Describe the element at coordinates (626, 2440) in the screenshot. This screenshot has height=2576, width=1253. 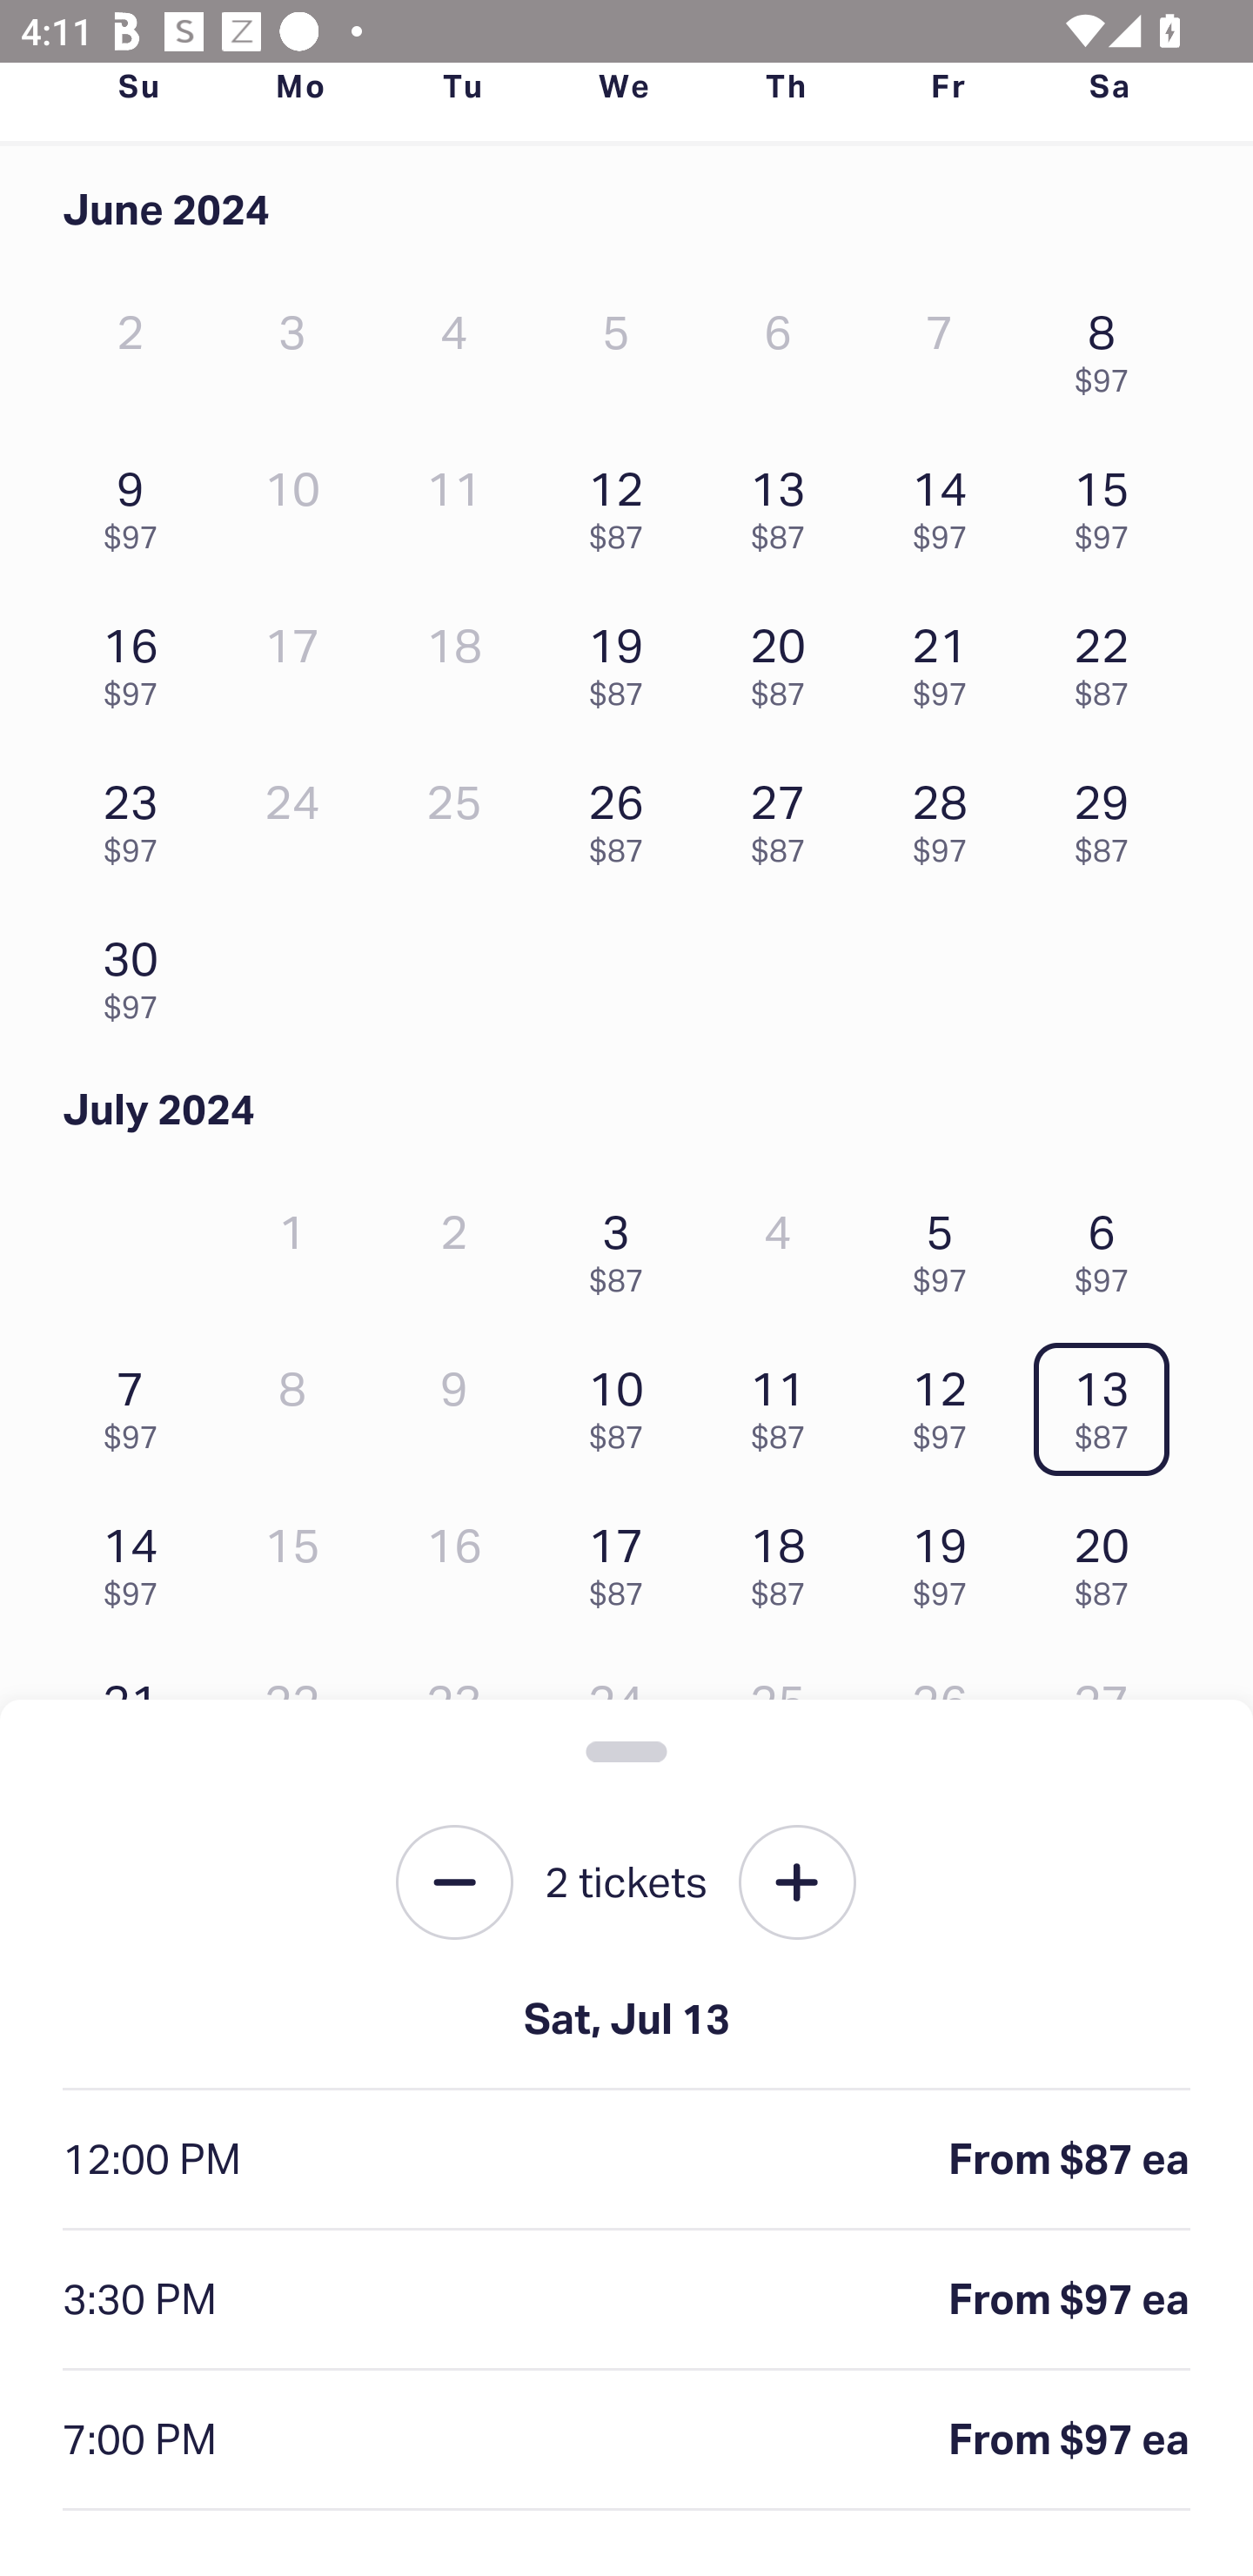
I see `7:00 PM From $97 ea` at that location.